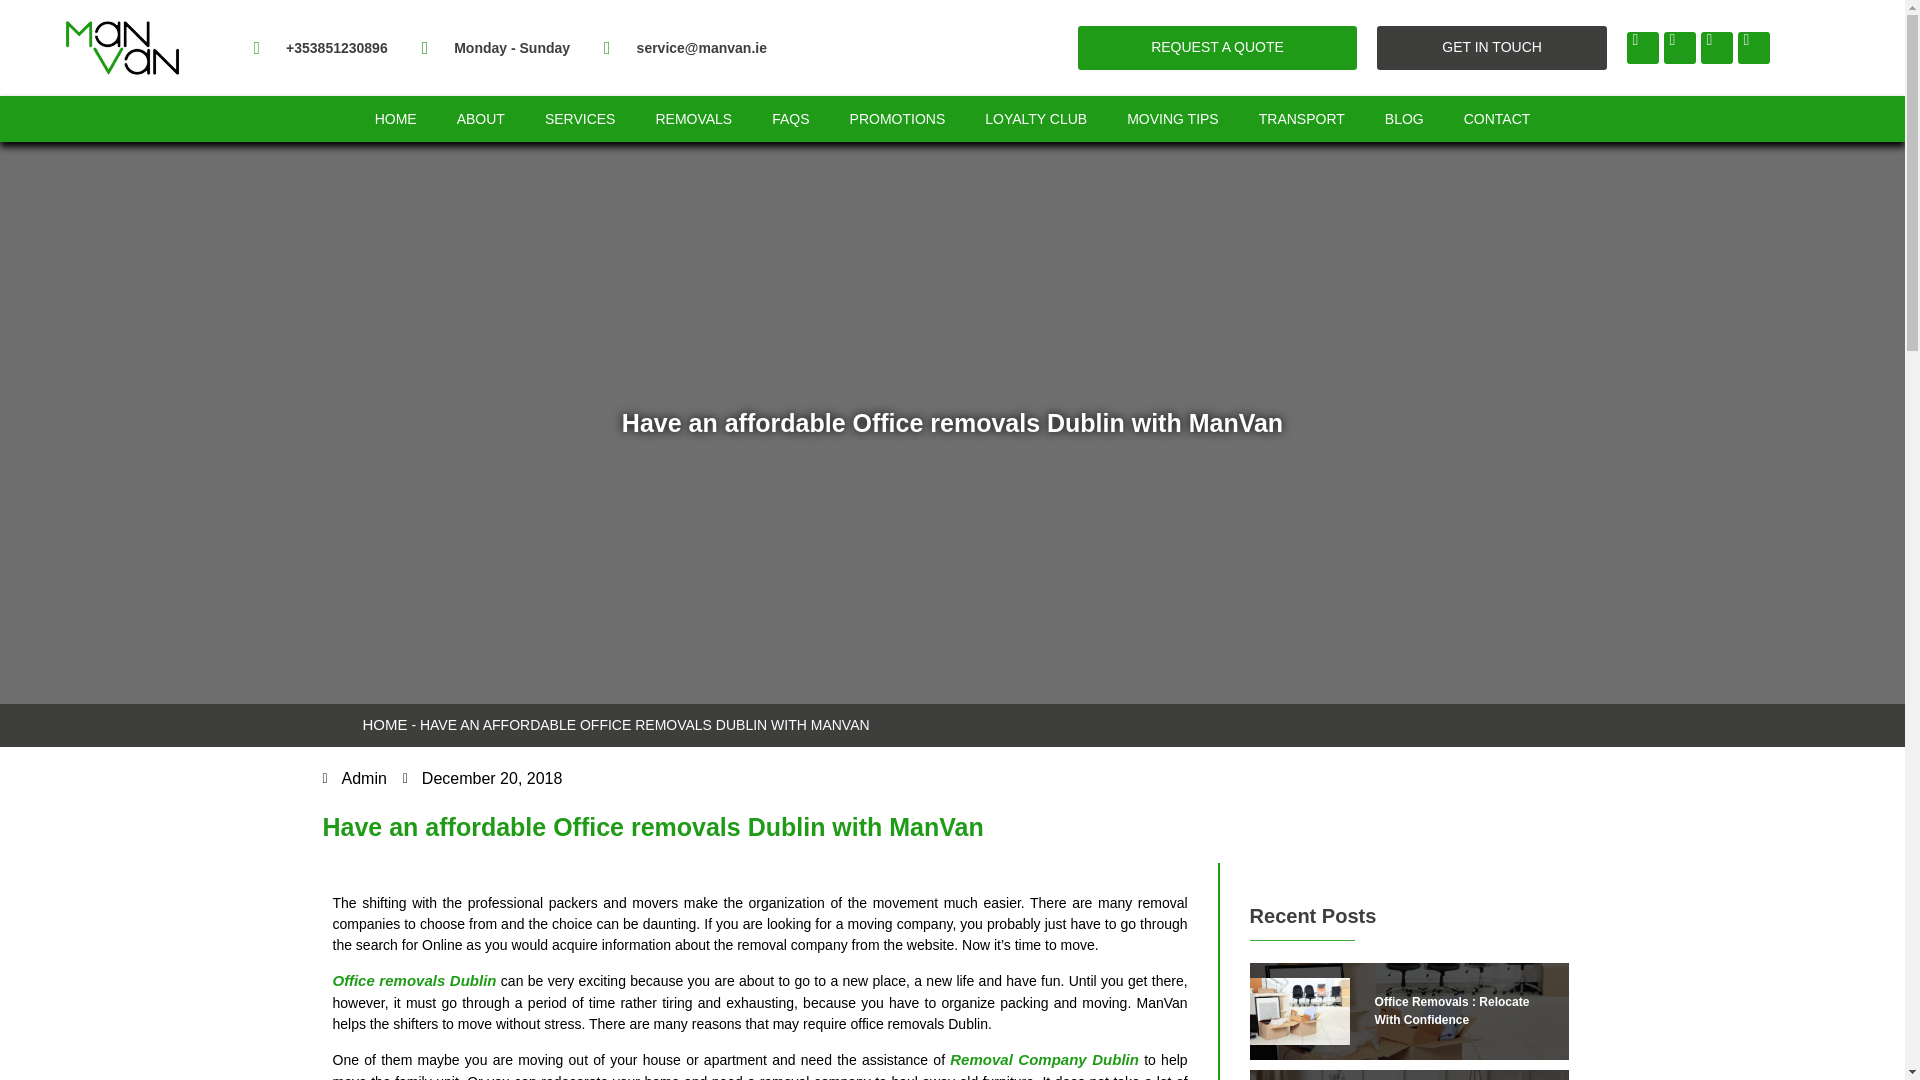  What do you see at coordinates (480, 118) in the screenshot?
I see `ABOUT` at bounding box center [480, 118].